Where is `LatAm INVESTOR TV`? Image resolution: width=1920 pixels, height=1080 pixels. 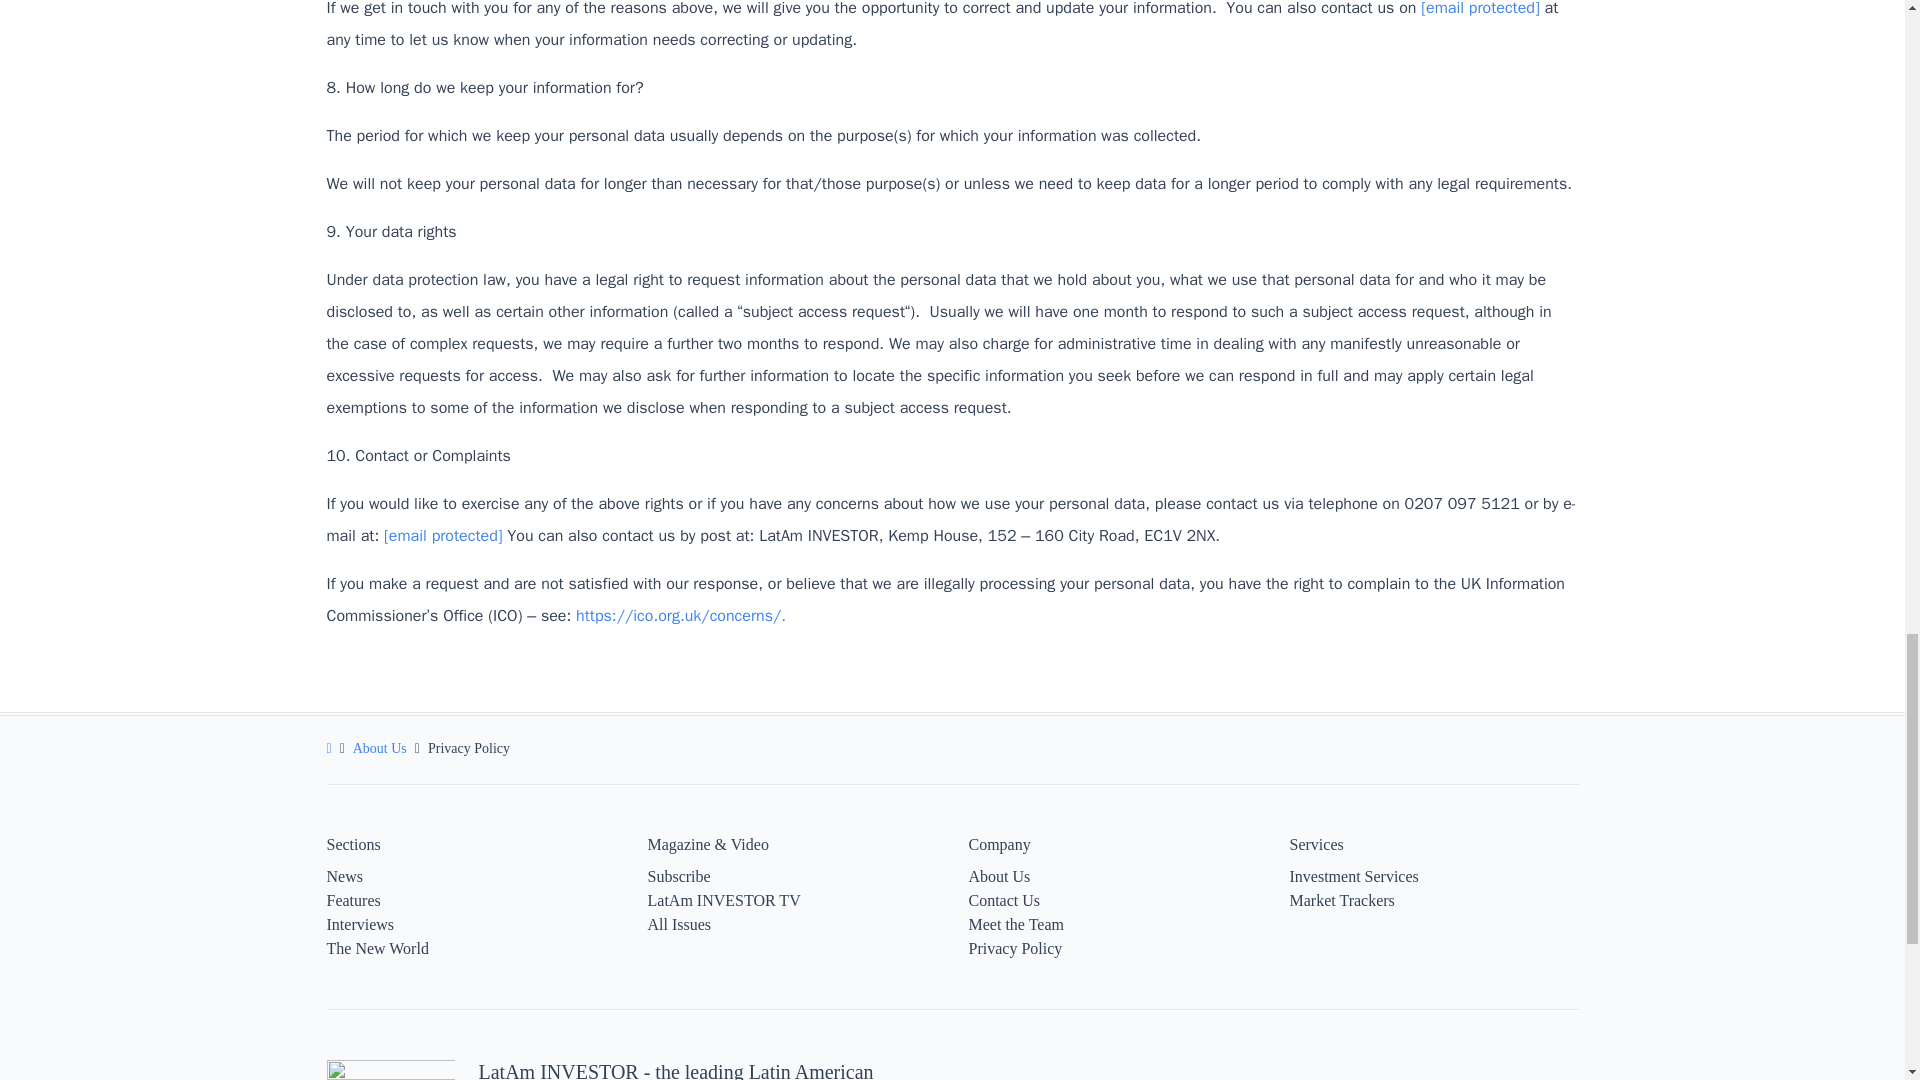 LatAm INVESTOR TV is located at coordinates (724, 900).